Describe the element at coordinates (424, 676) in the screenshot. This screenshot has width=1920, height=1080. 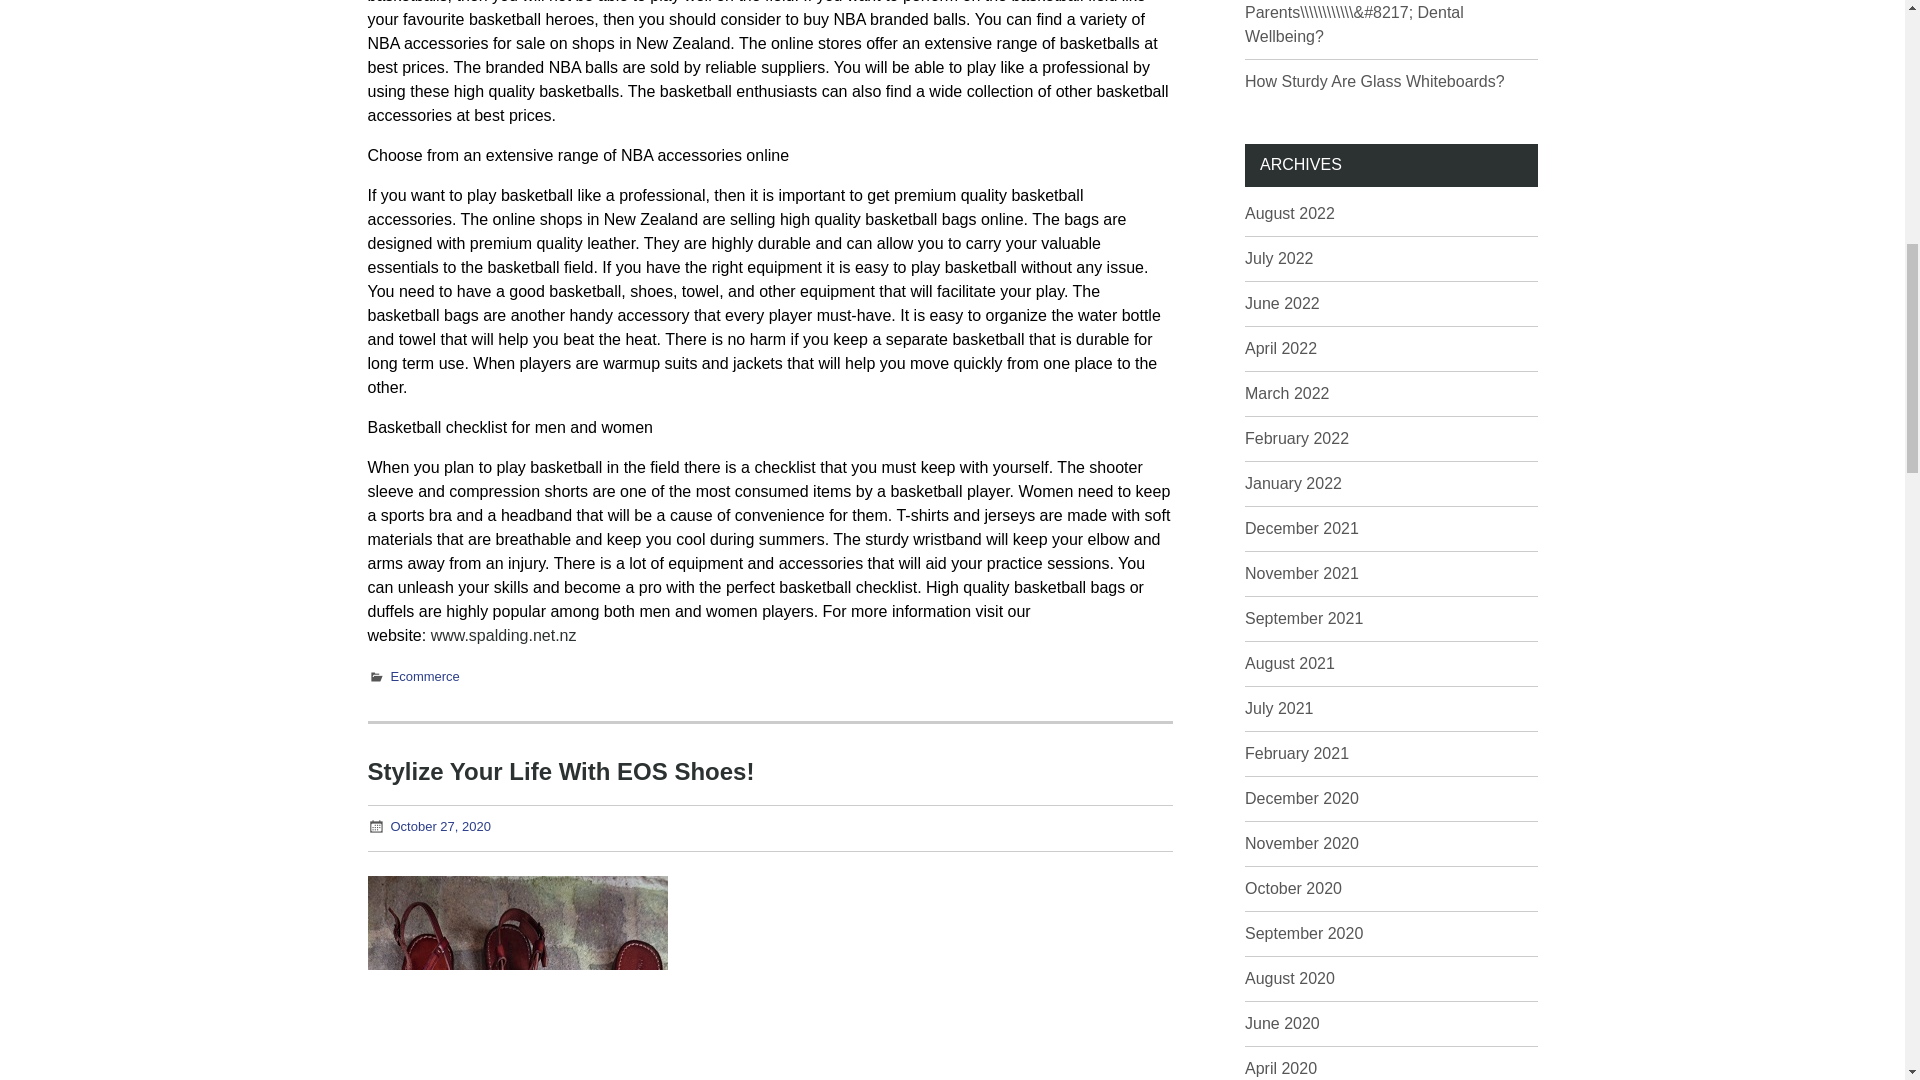
I see `Ecommerce` at that location.